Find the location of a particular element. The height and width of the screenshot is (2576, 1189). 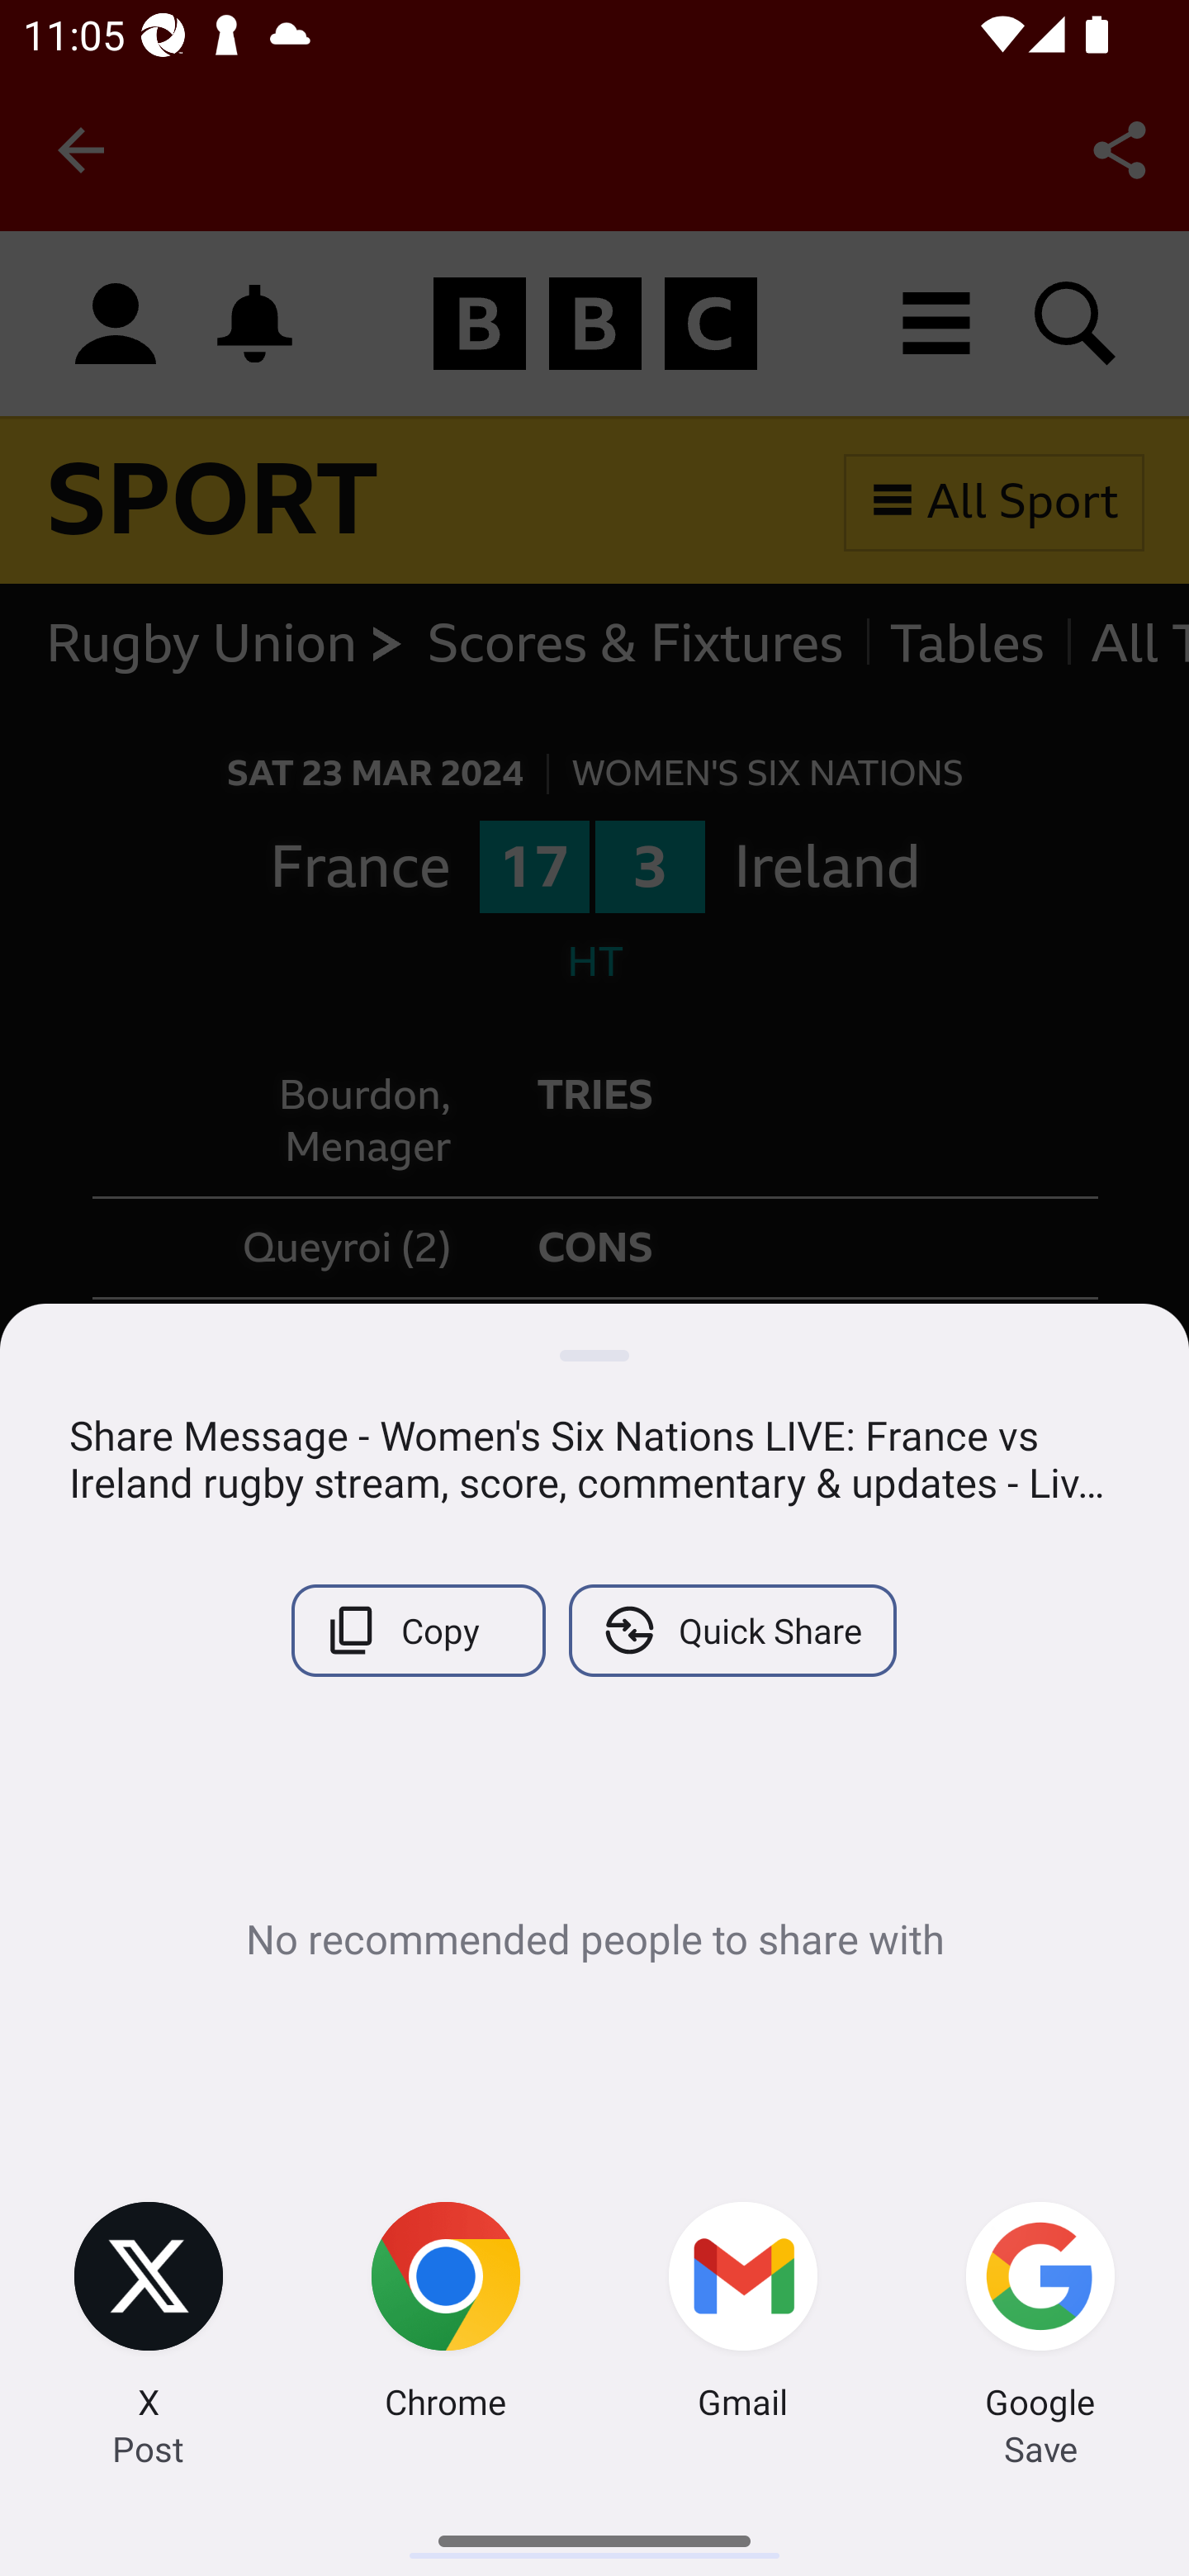

Chrome is located at coordinates (446, 2315).